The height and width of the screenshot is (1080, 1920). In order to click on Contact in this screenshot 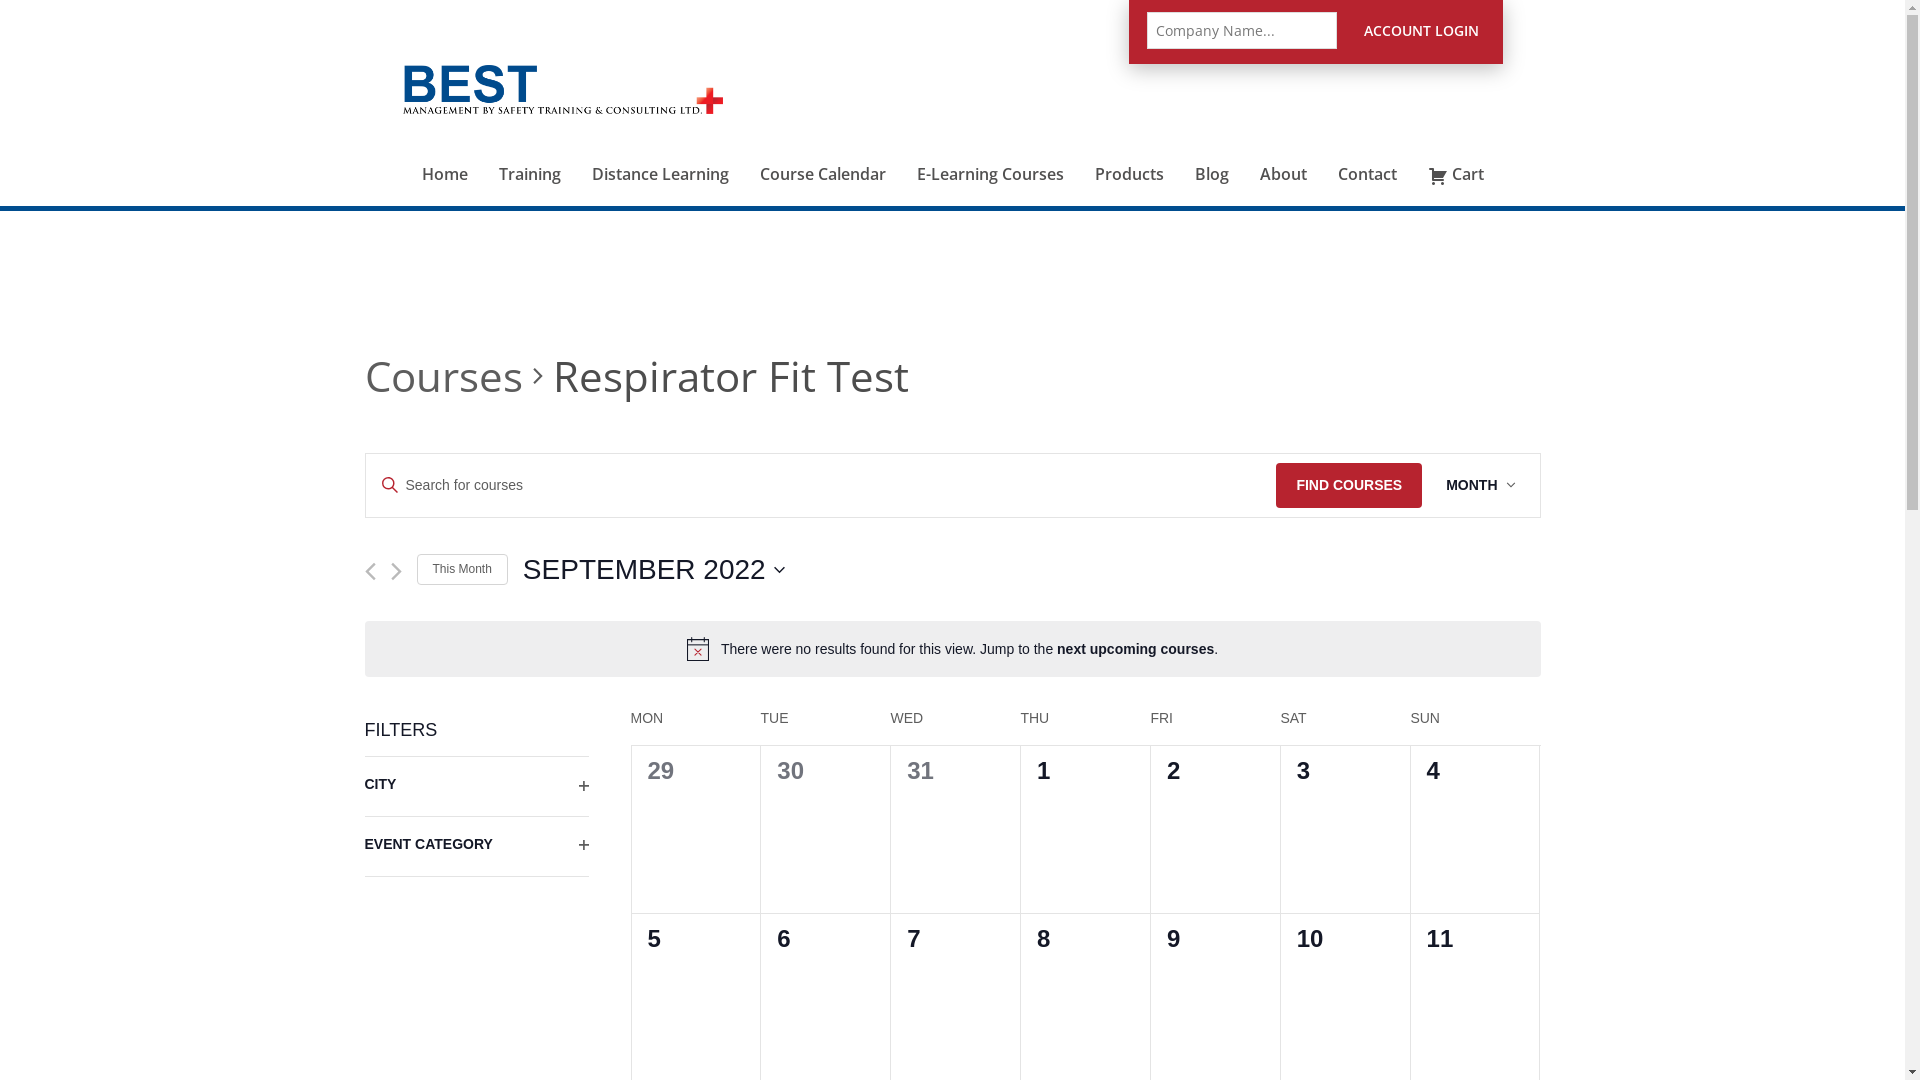, I will do `click(1367, 156)`.